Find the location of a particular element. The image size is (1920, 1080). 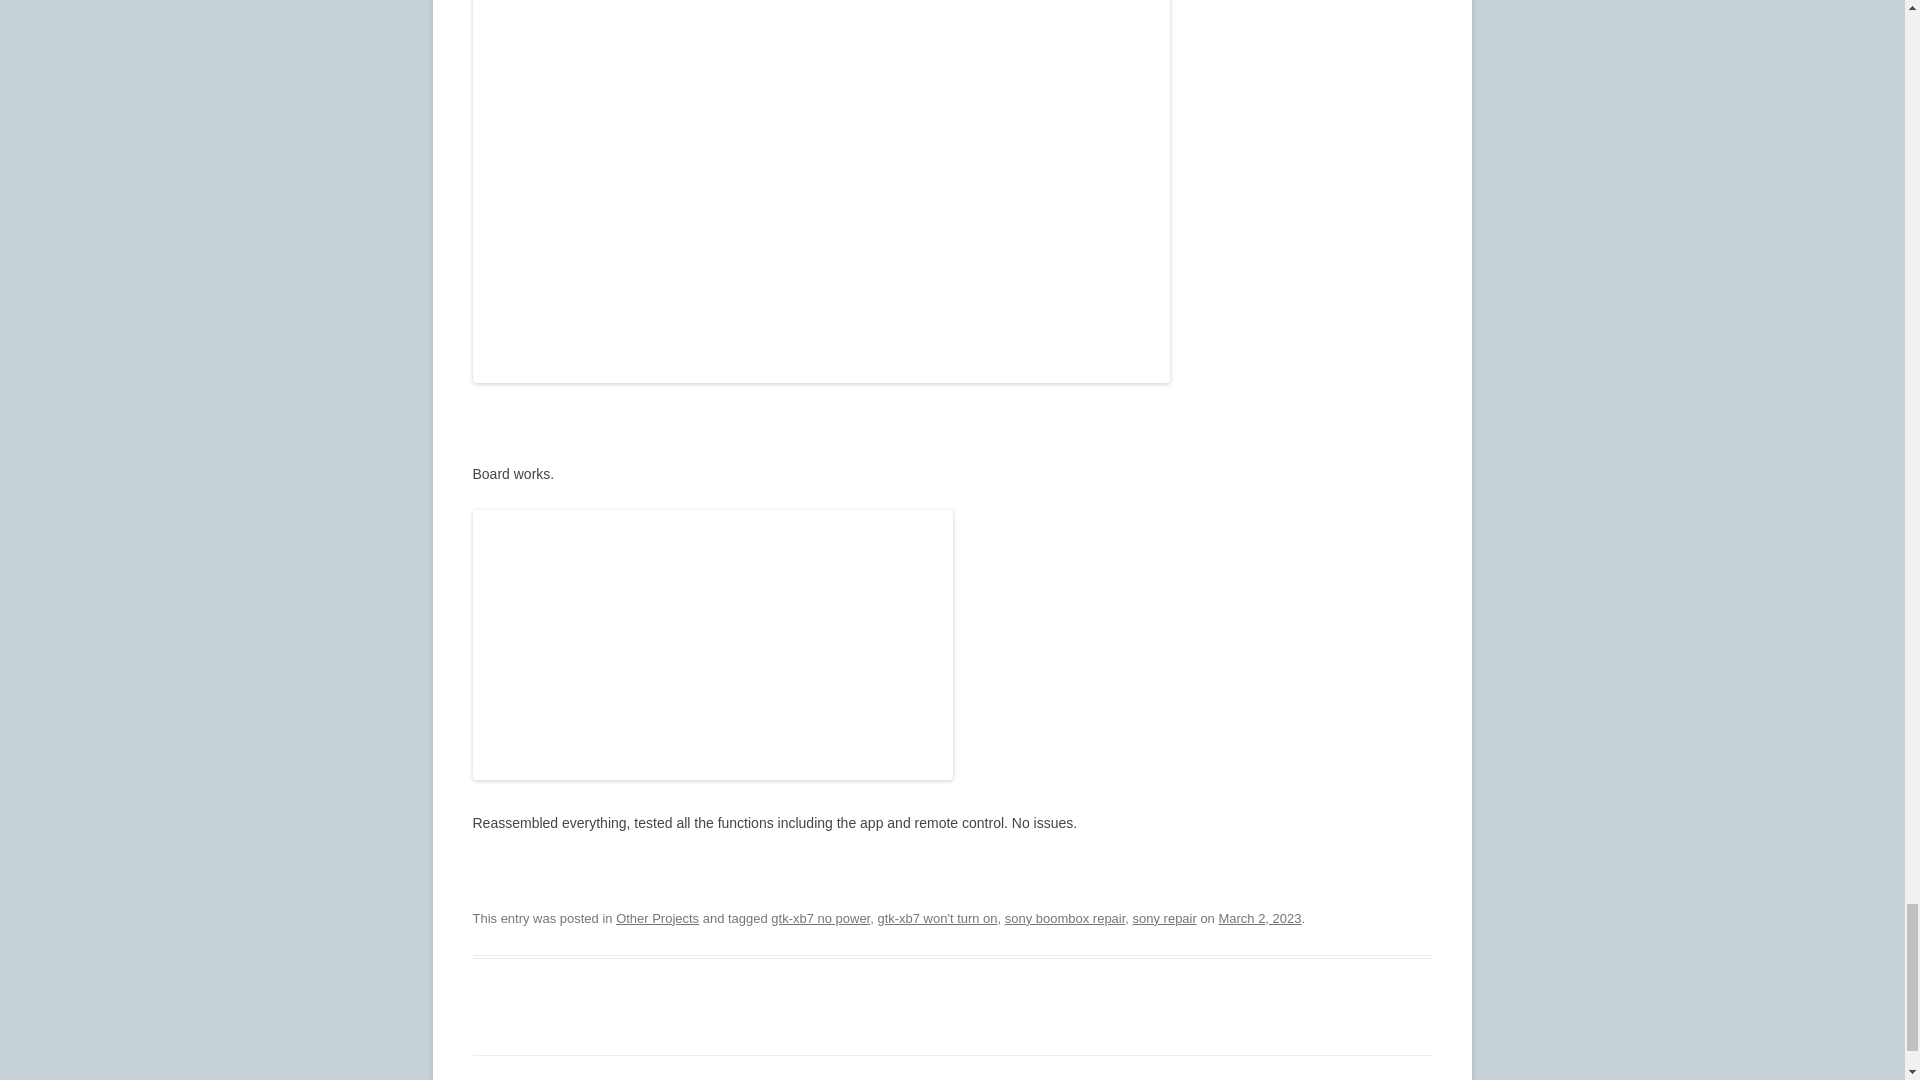

gtk-xb7 no power is located at coordinates (820, 918).